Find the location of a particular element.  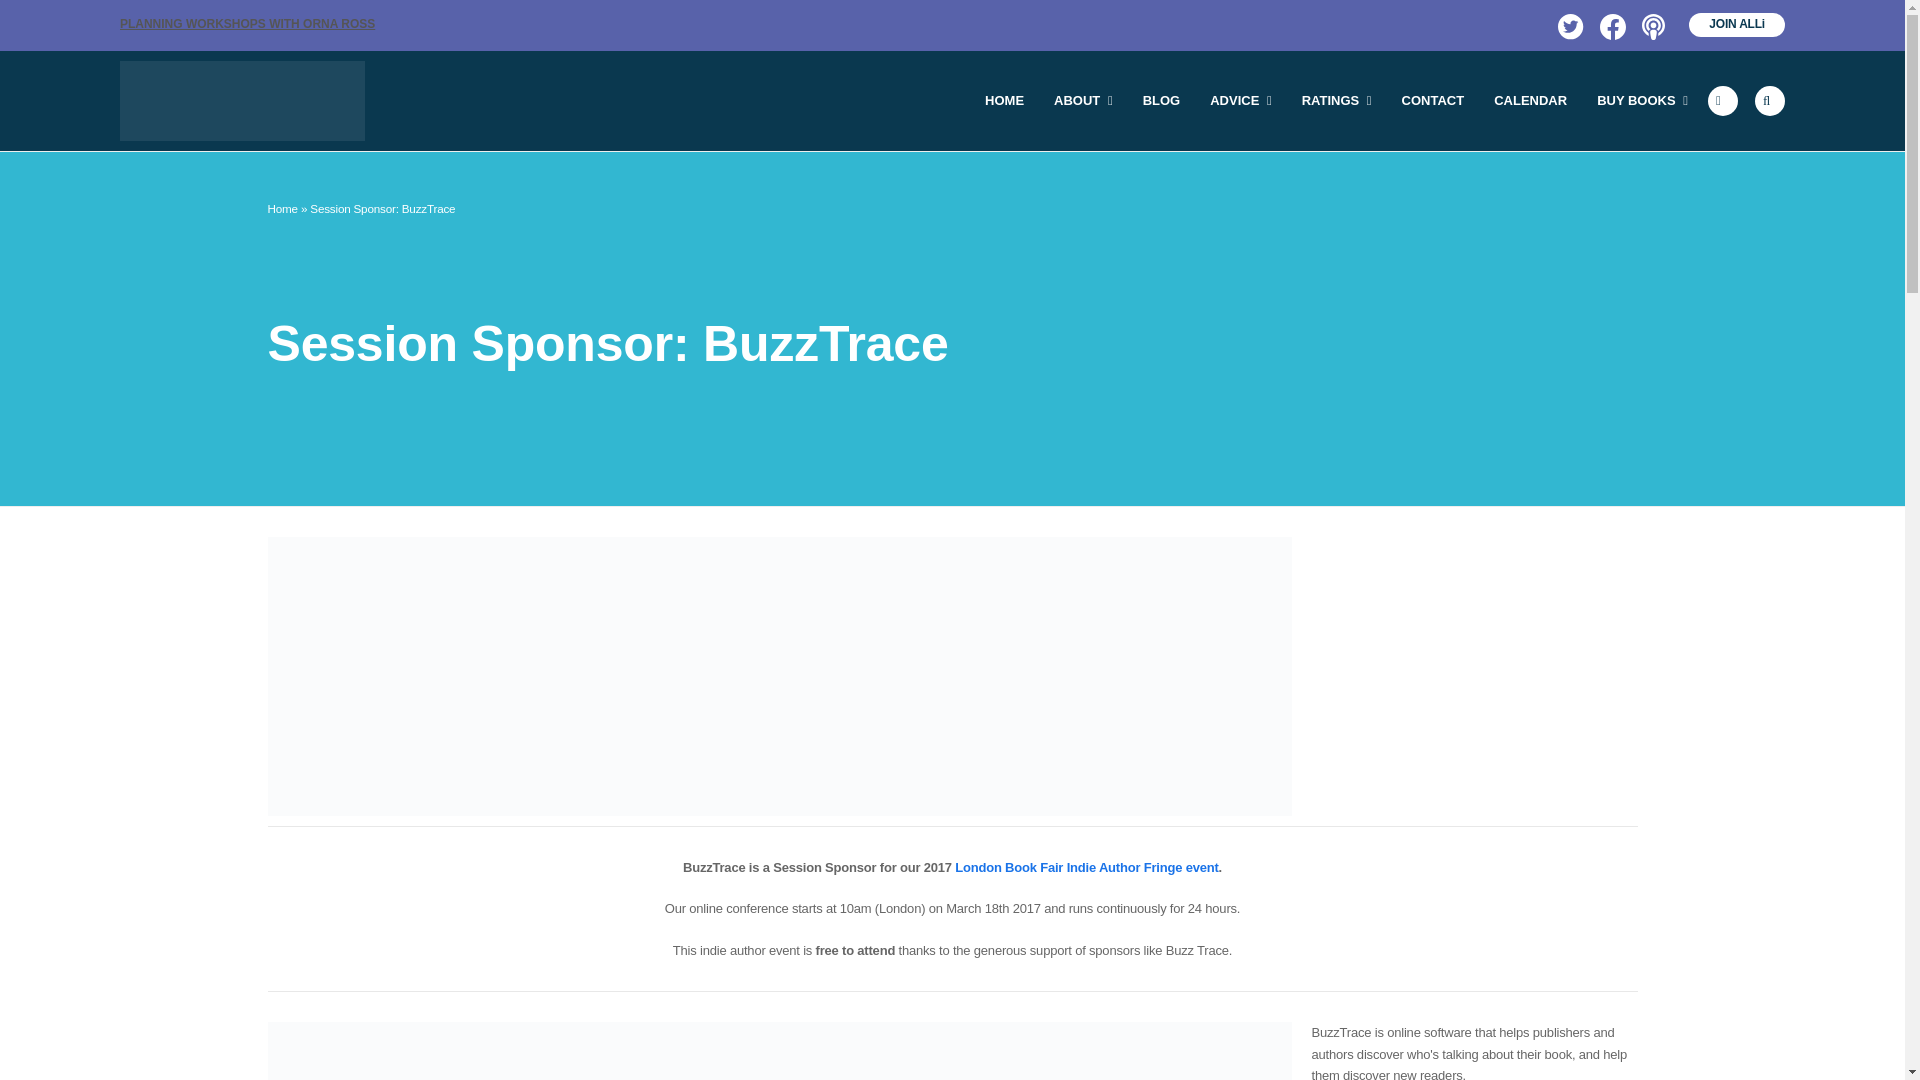

Join ALLi is located at coordinates (1737, 24).